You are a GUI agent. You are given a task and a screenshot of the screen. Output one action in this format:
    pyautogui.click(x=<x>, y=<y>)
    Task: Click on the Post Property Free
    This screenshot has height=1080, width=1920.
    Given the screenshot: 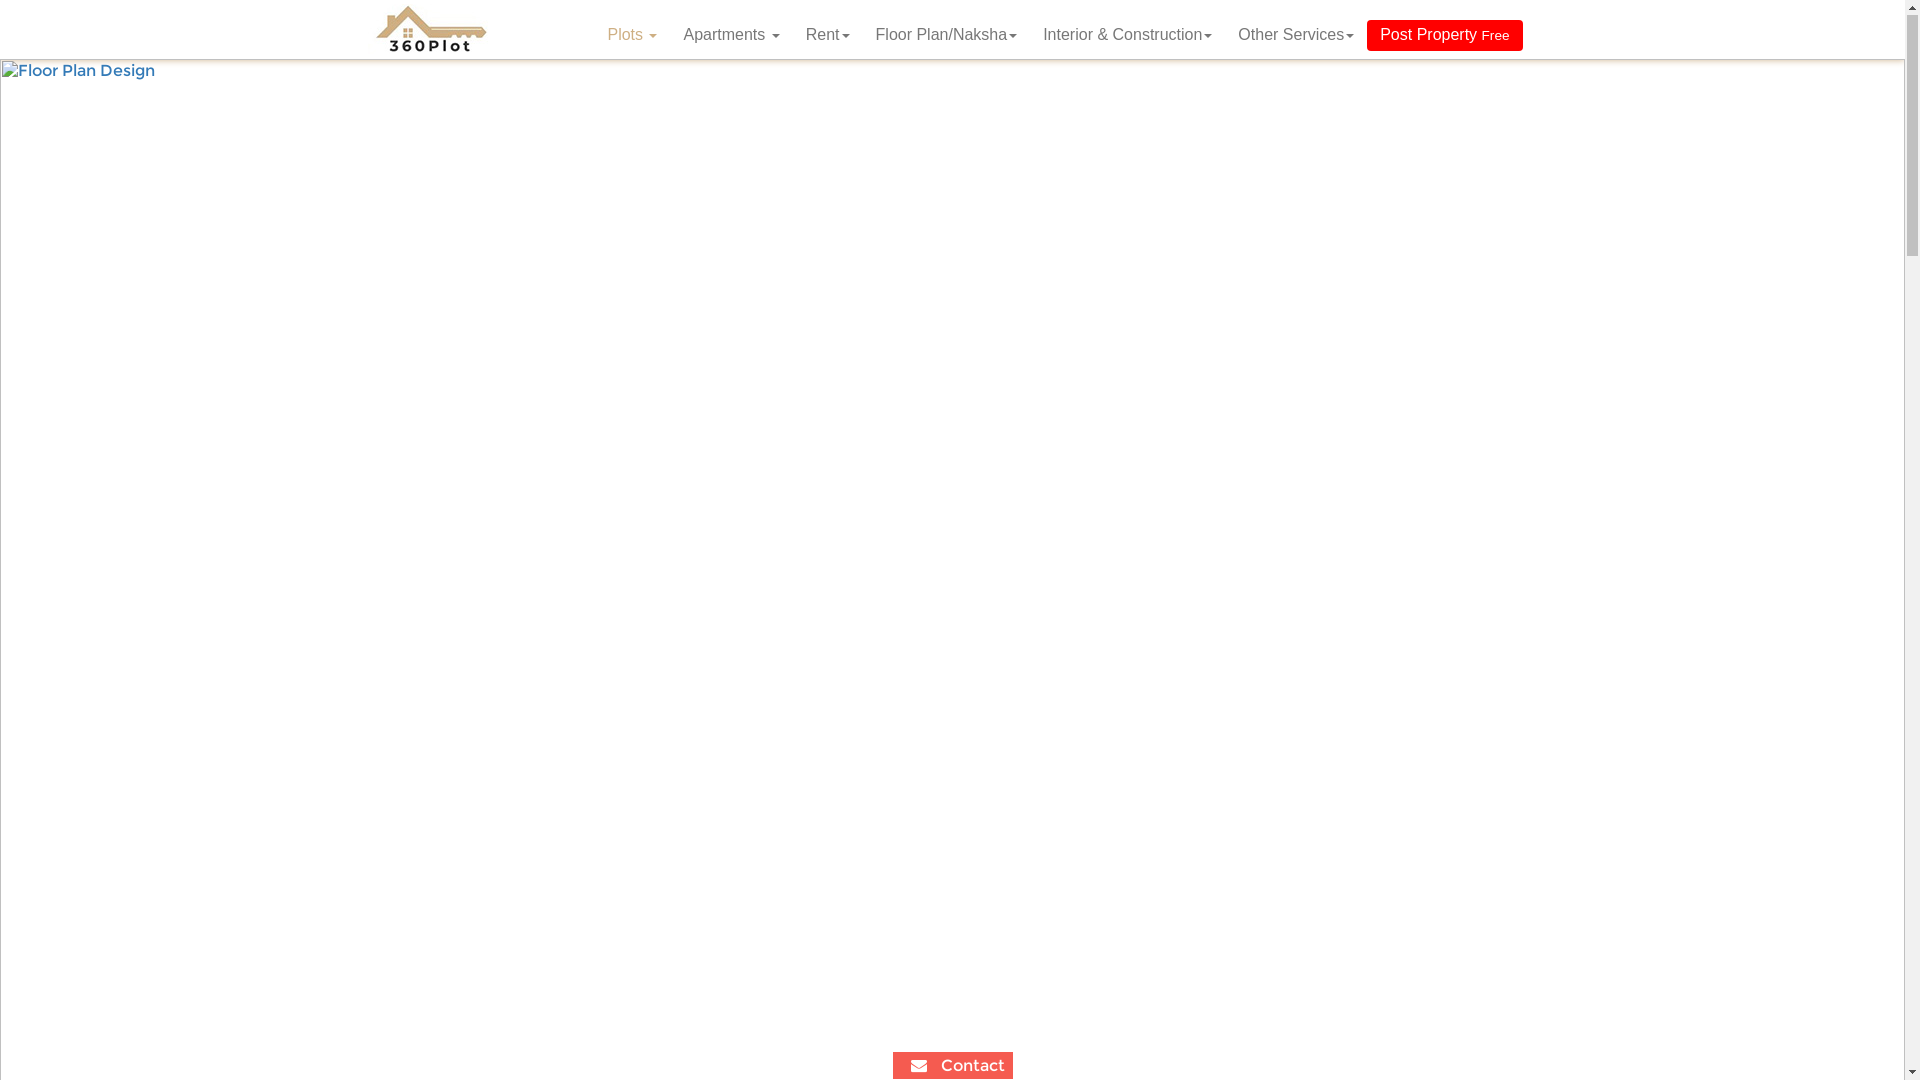 What is the action you would take?
    pyautogui.click(x=1444, y=36)
    